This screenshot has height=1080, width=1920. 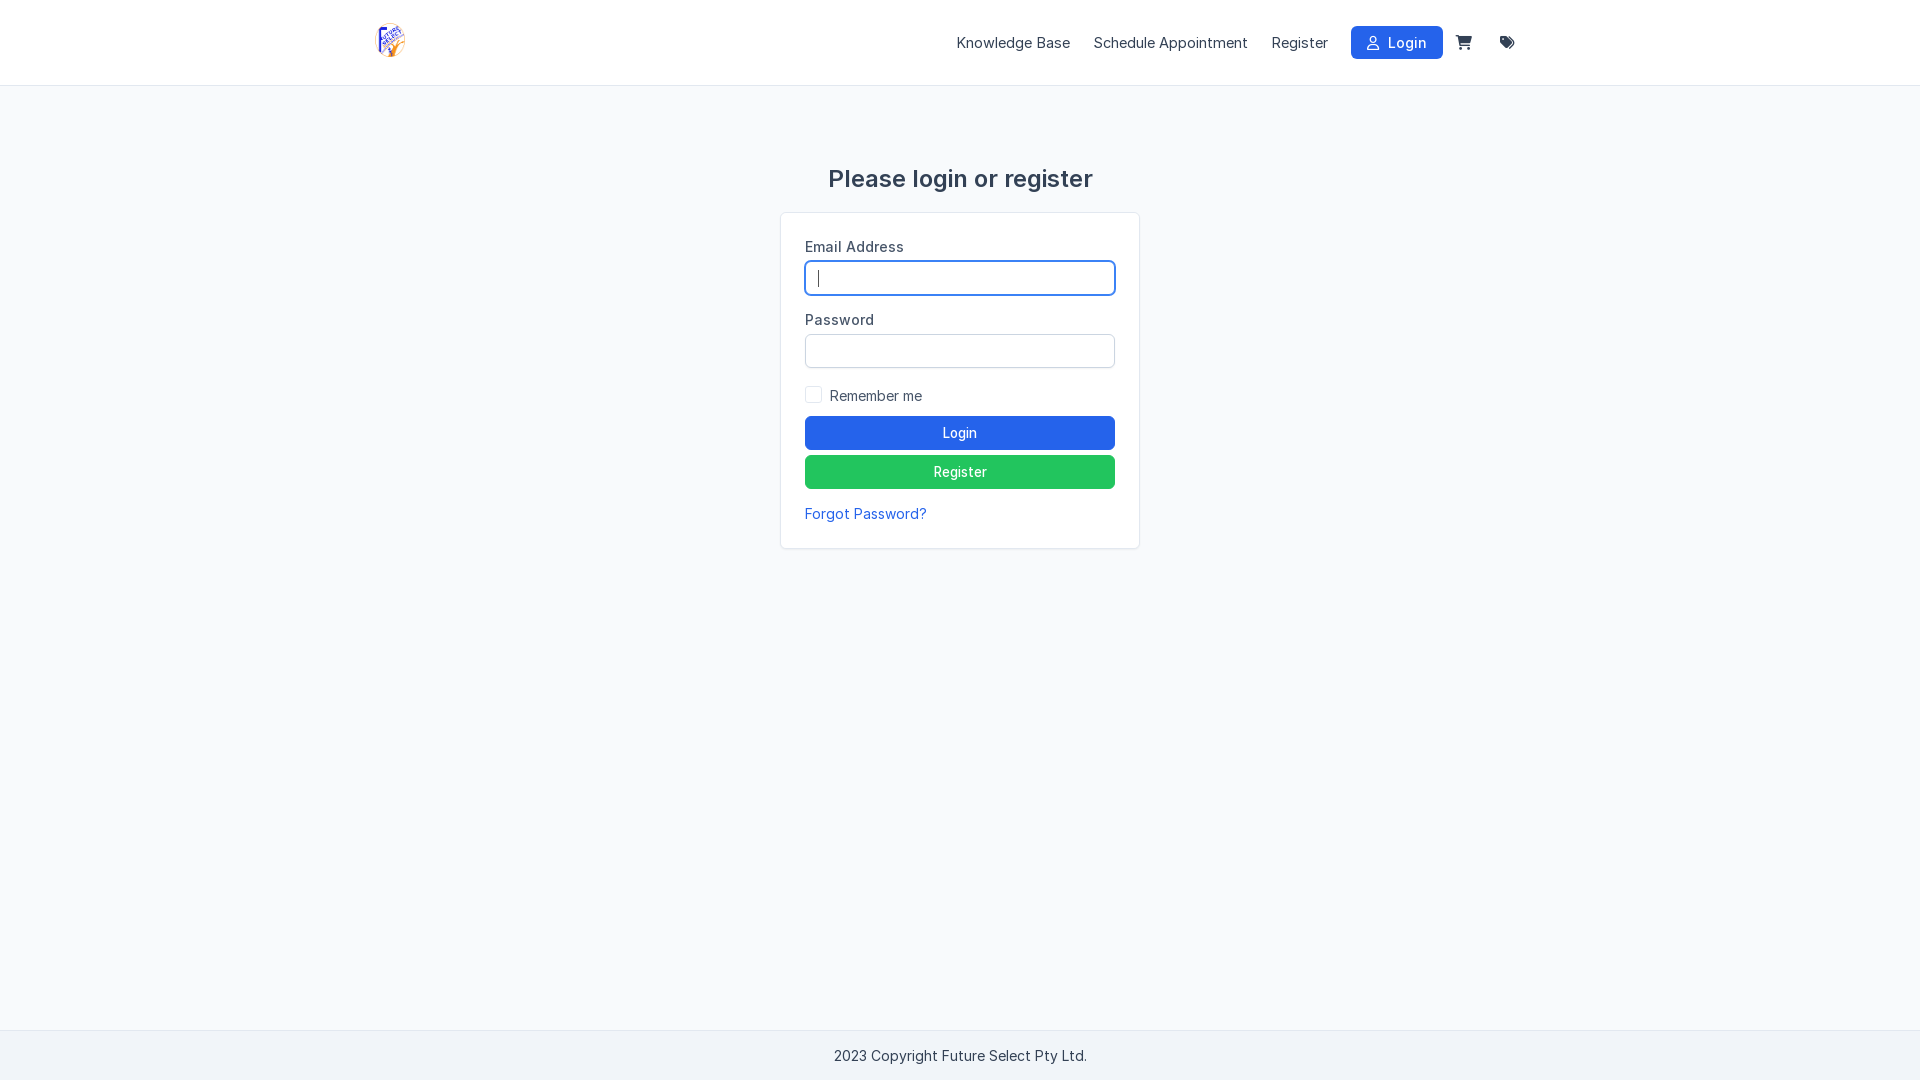 I want to click on Forgot Password?, so click(x=866, y=514).